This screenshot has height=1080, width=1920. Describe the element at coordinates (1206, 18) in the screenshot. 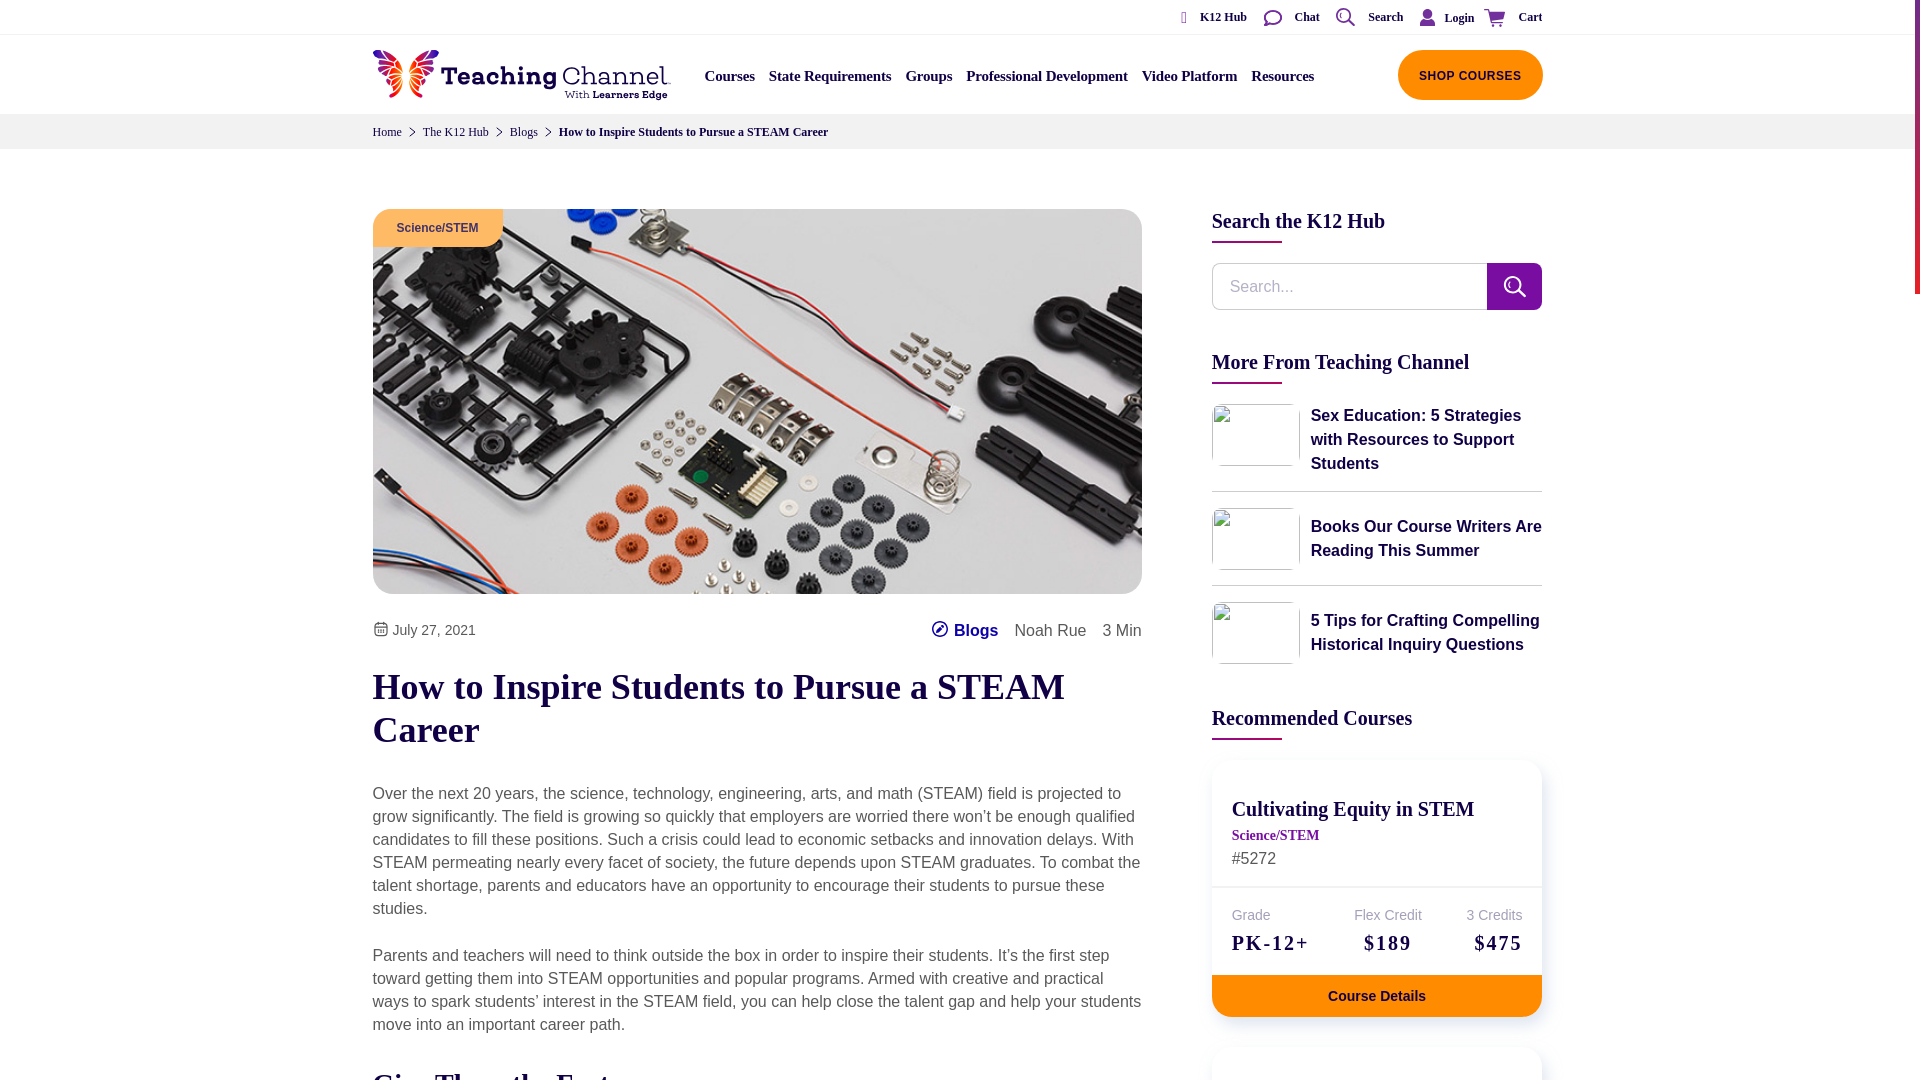

I see `K12 Hub` at that location.